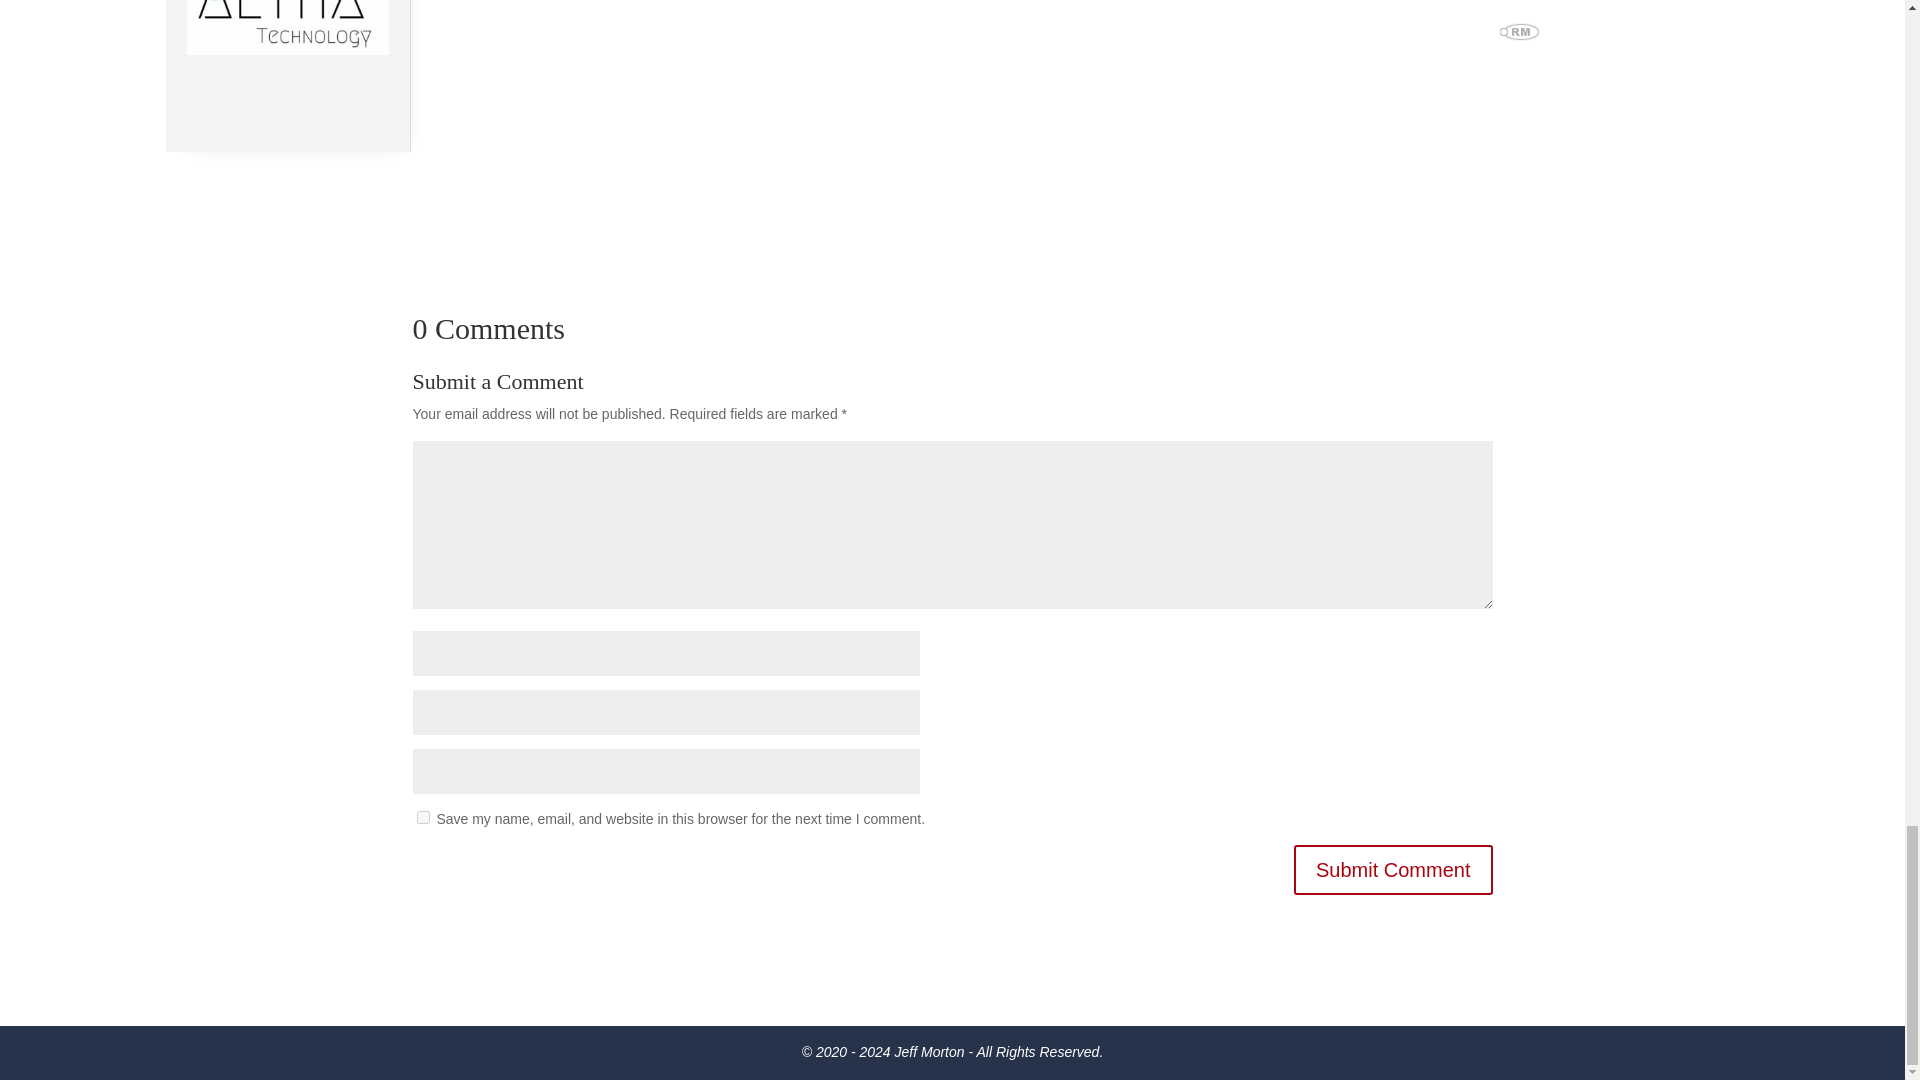 Image resolution: width=1920 pixels, height=1080 pixels. What do you see at coordinates (422, 818) in the screenshot?
I see `yes` at bounding box center [422, 818].